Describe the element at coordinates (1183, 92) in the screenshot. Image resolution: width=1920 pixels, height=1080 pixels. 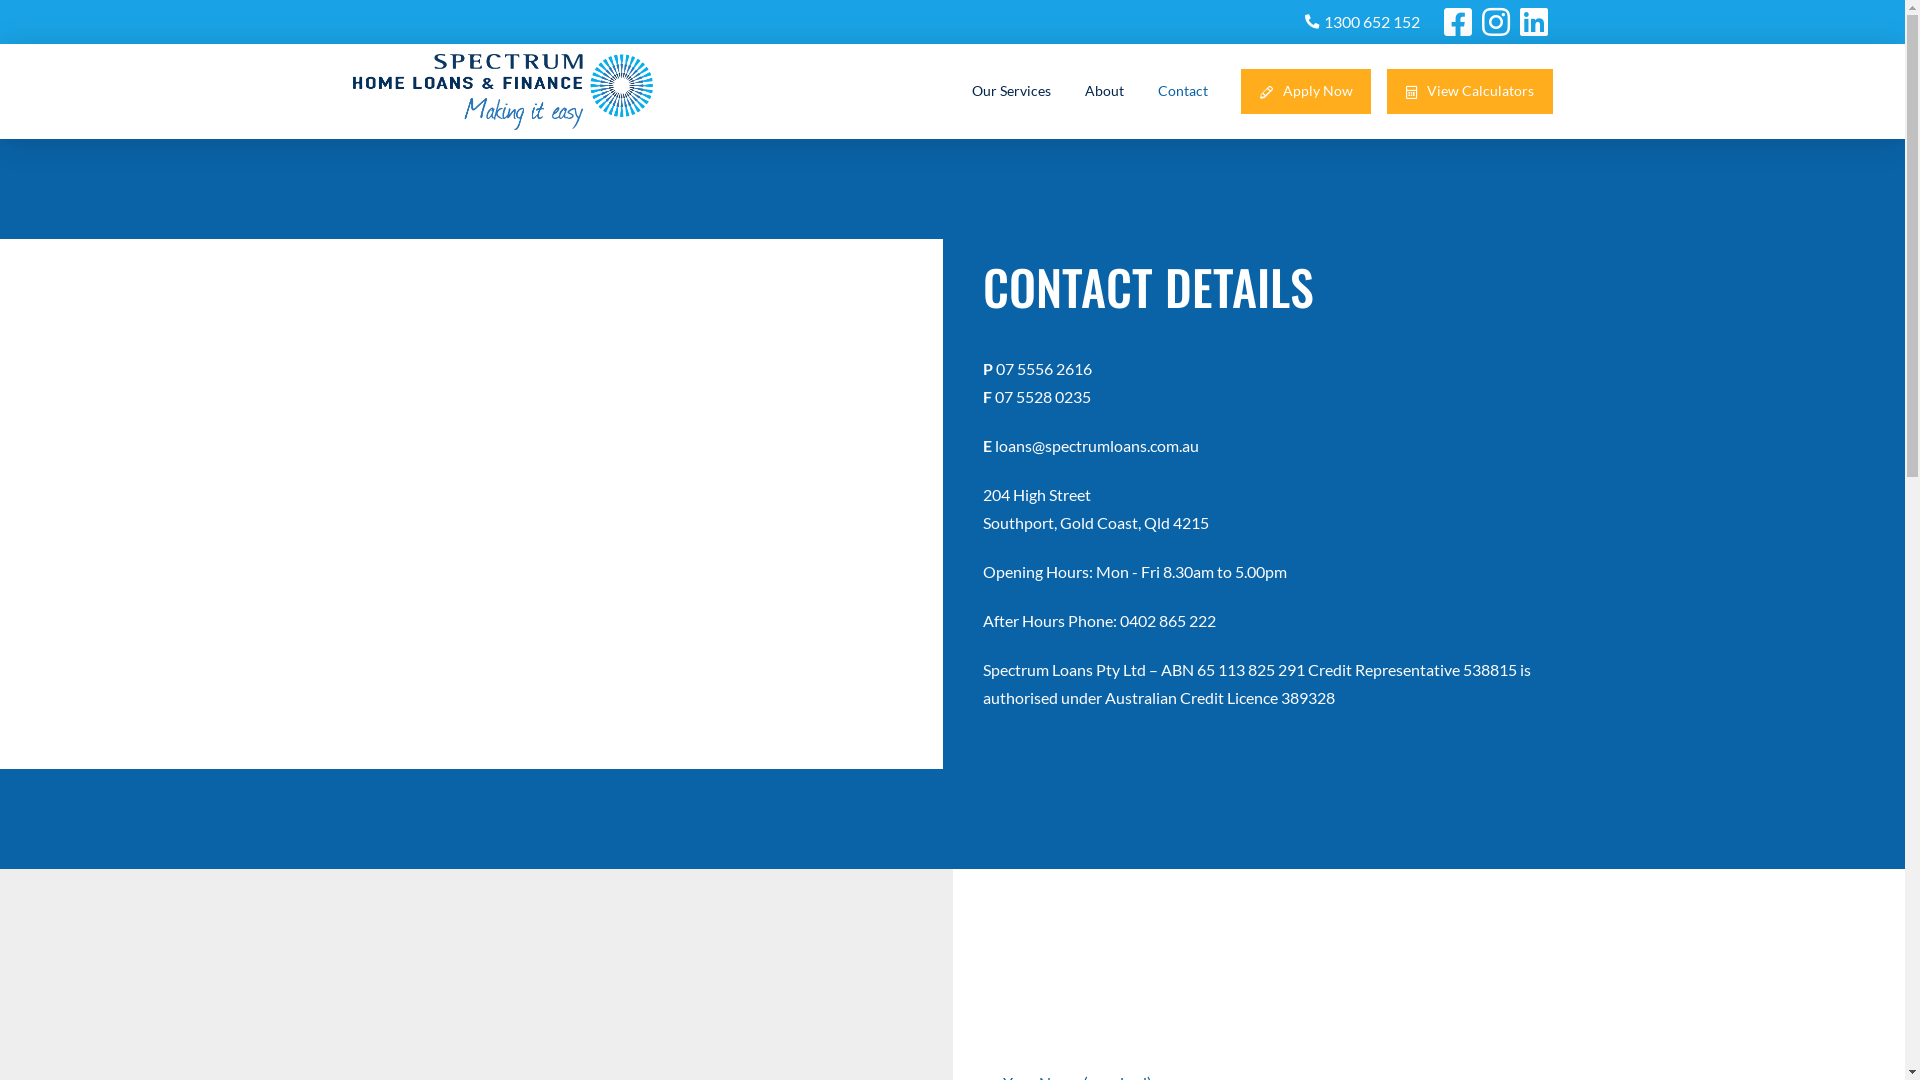
I see `Contact` at that location.